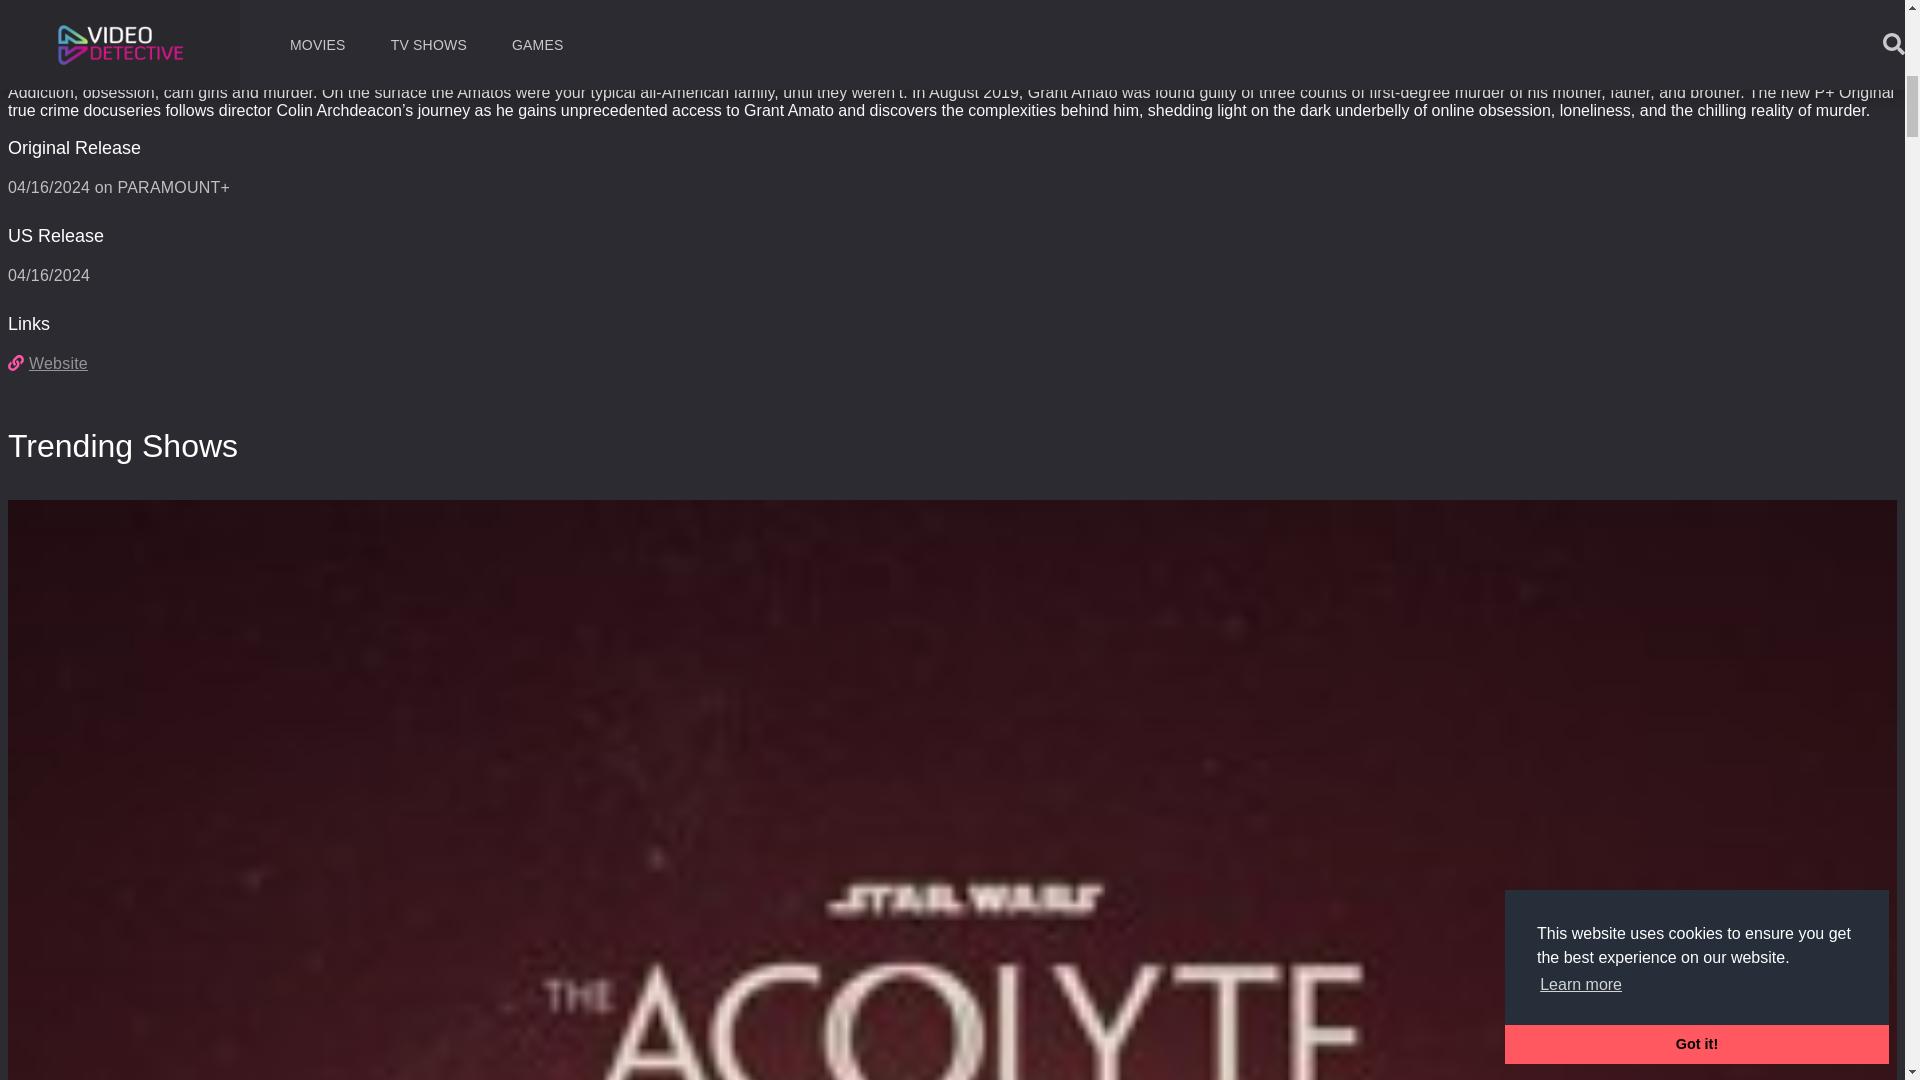 Image resolution: width=1920 pixels, height=1080 pixels. I want to click on Website, so click(48, 363).